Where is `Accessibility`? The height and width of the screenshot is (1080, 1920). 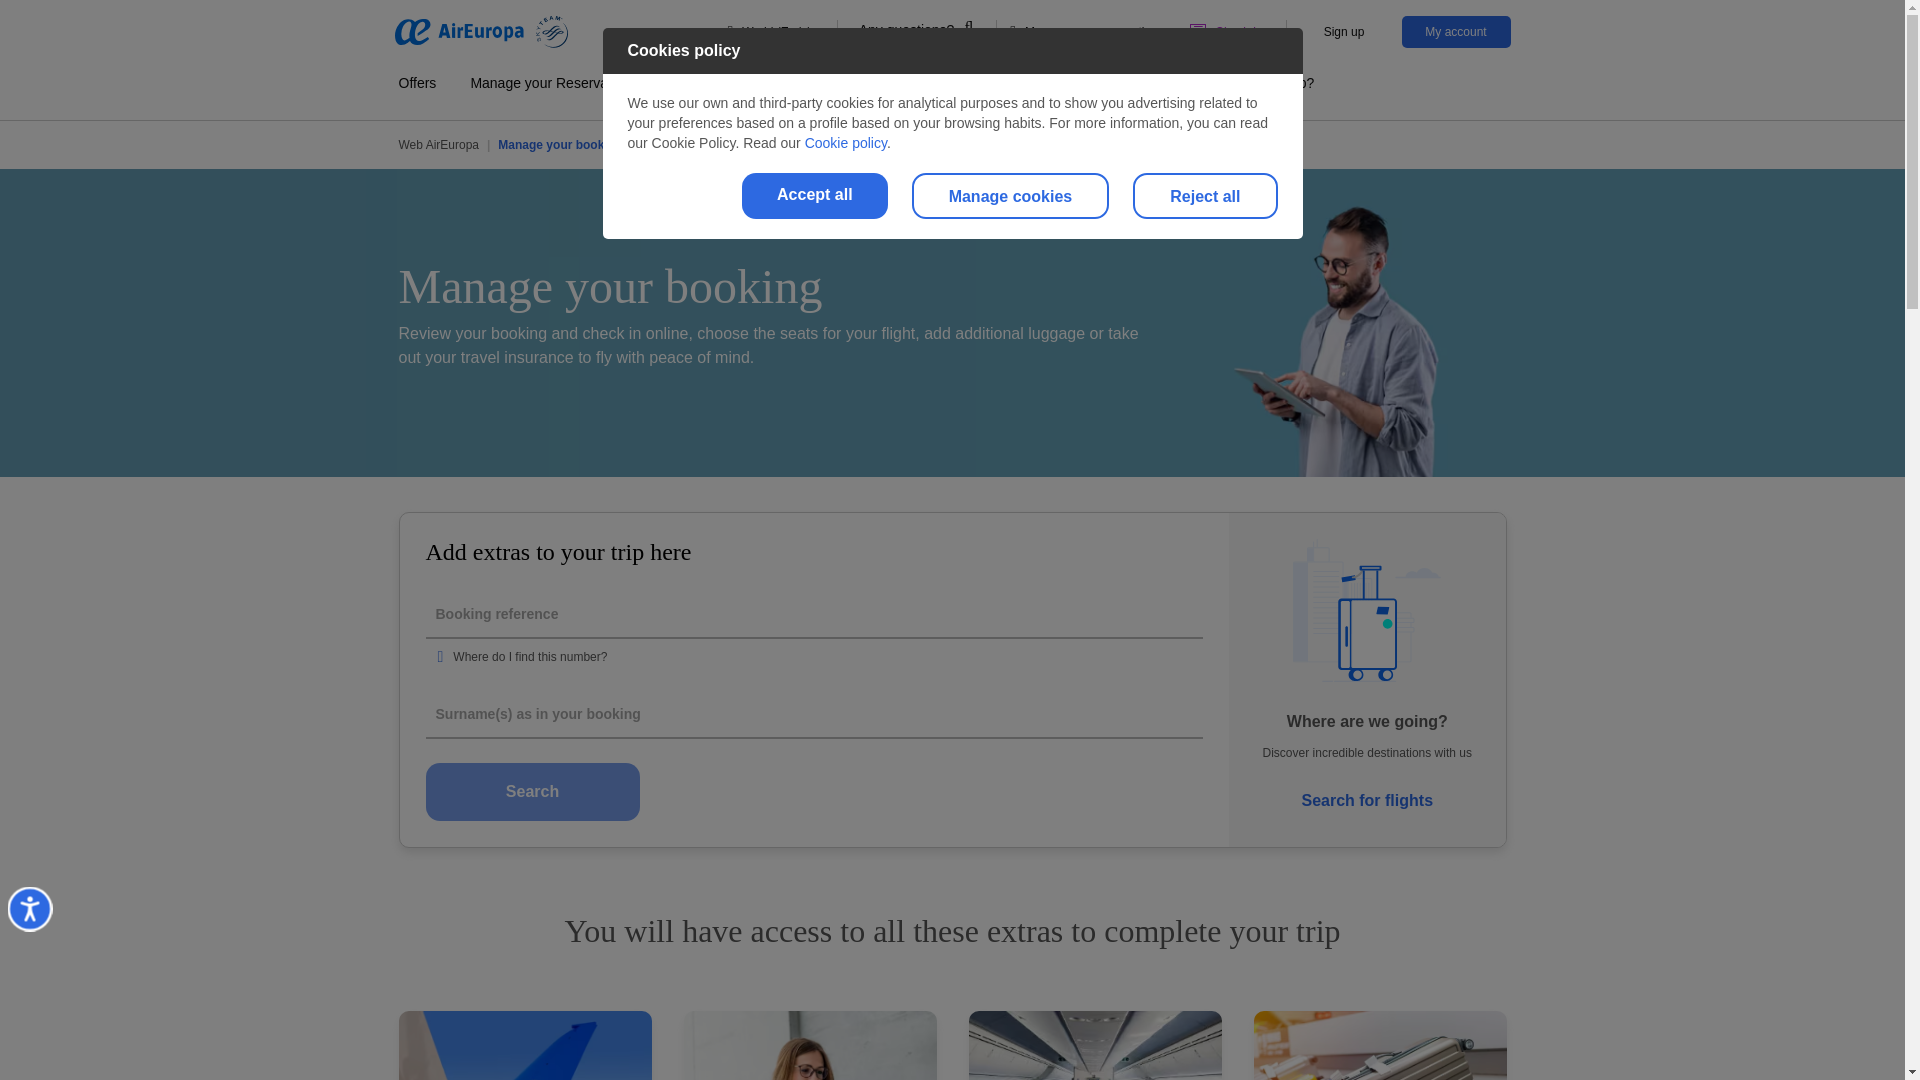 Accessibility is located at coordinates (52, 930).